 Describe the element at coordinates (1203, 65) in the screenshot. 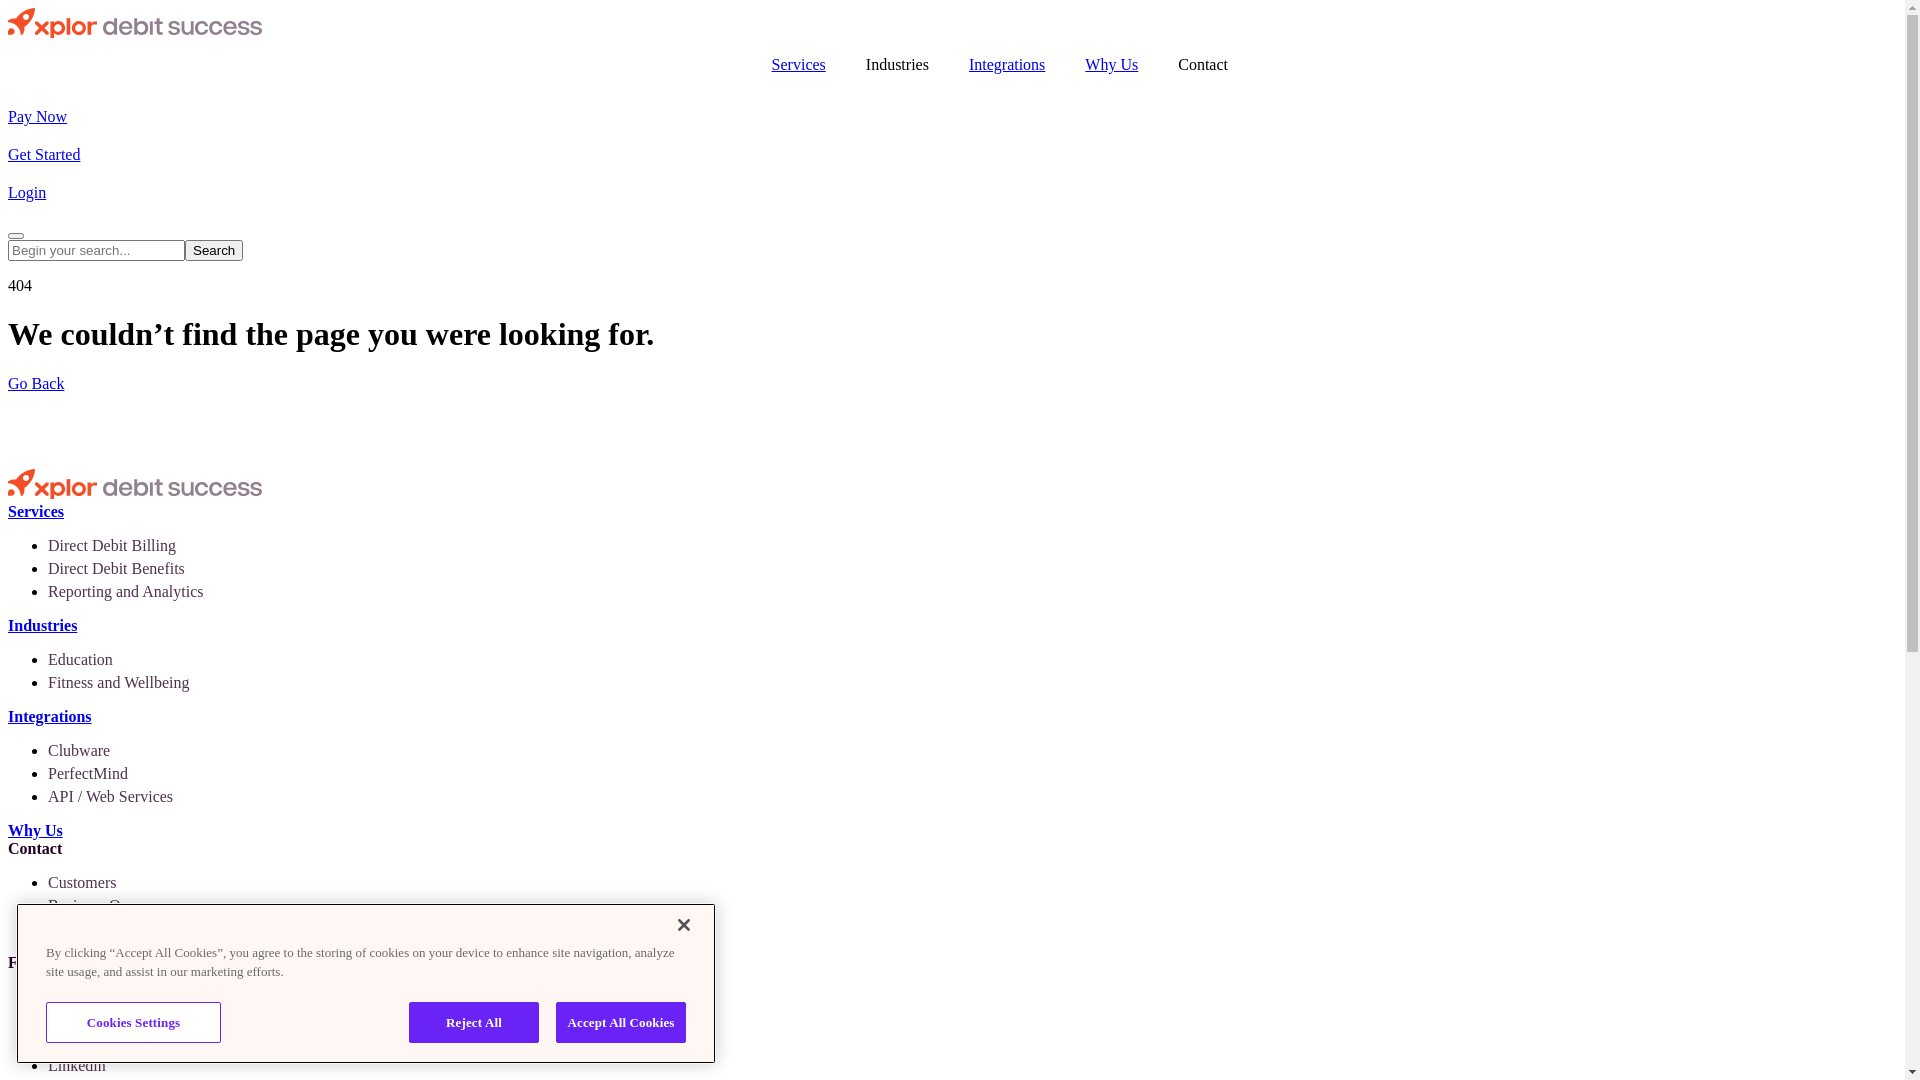

I see `Contact` at that location.